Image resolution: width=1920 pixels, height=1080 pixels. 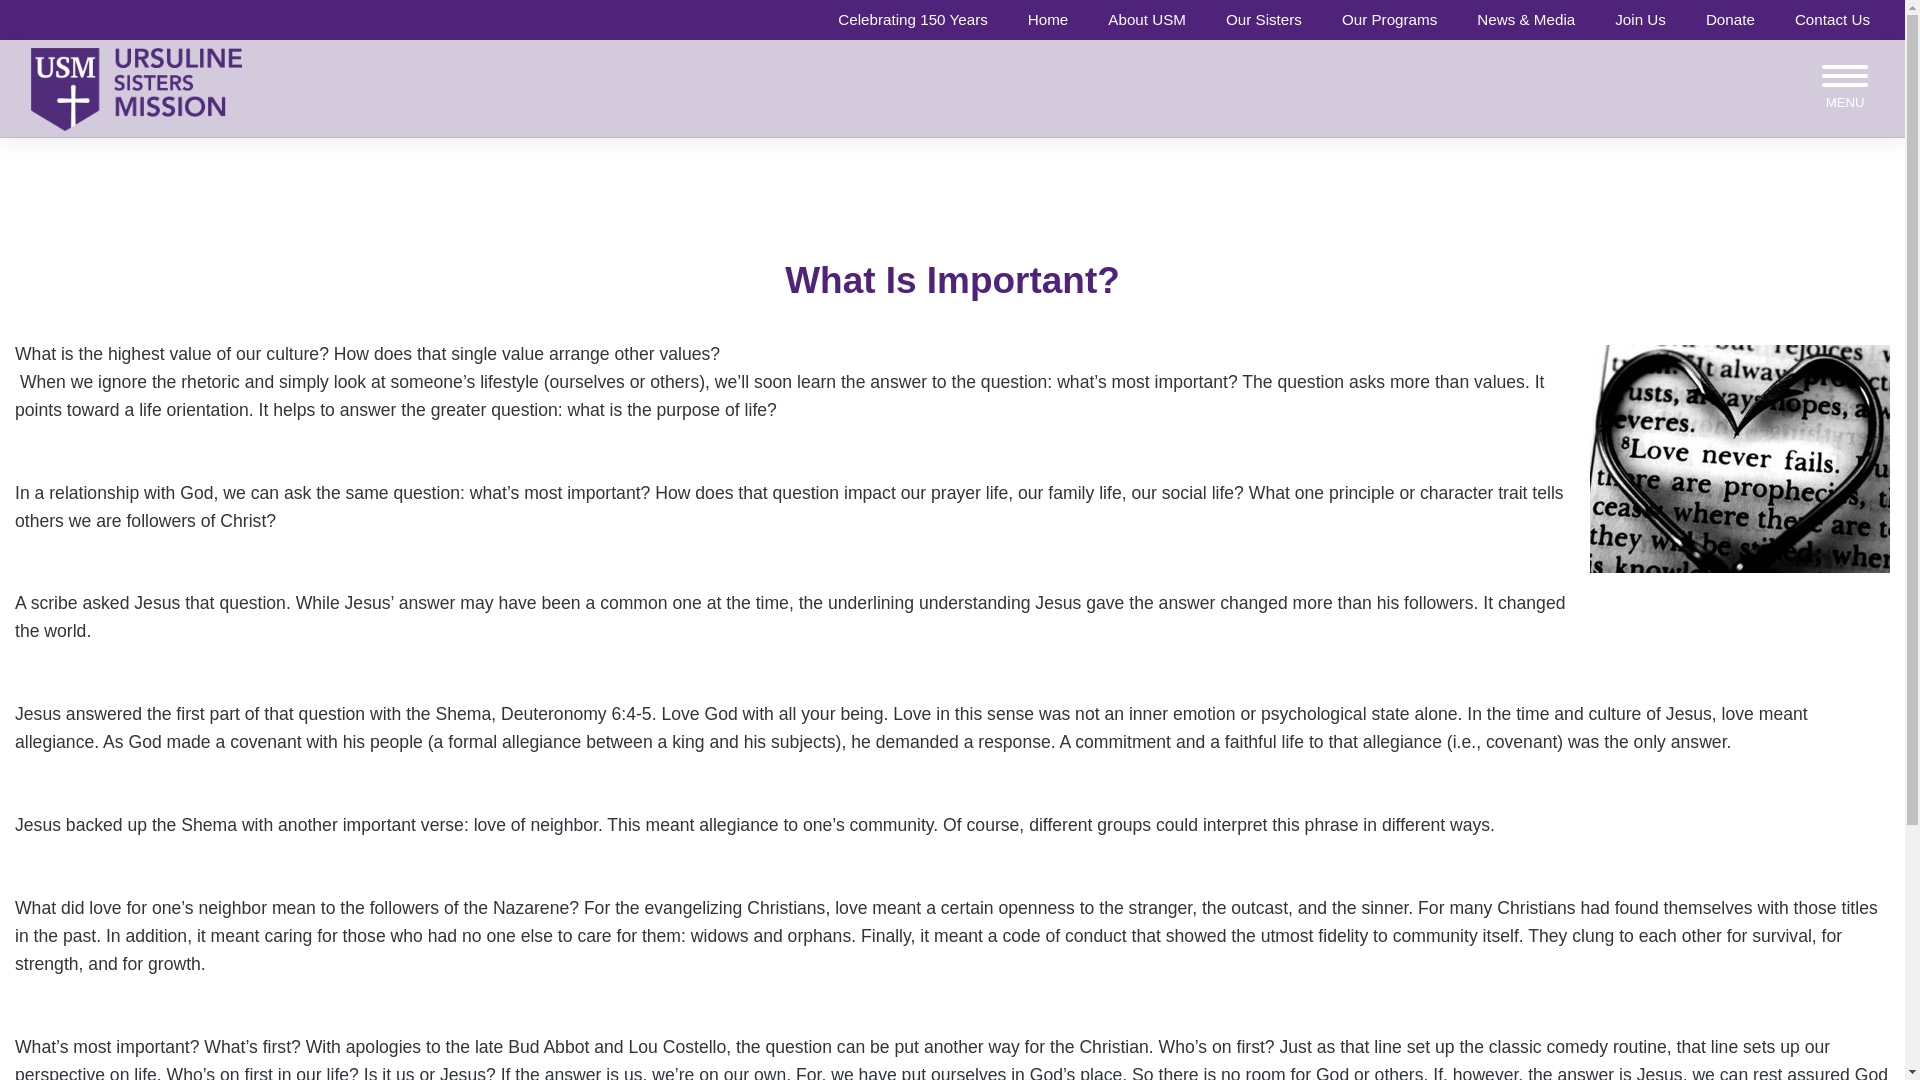 I want to click on Our Sisters, so click(x=1263, y=20).